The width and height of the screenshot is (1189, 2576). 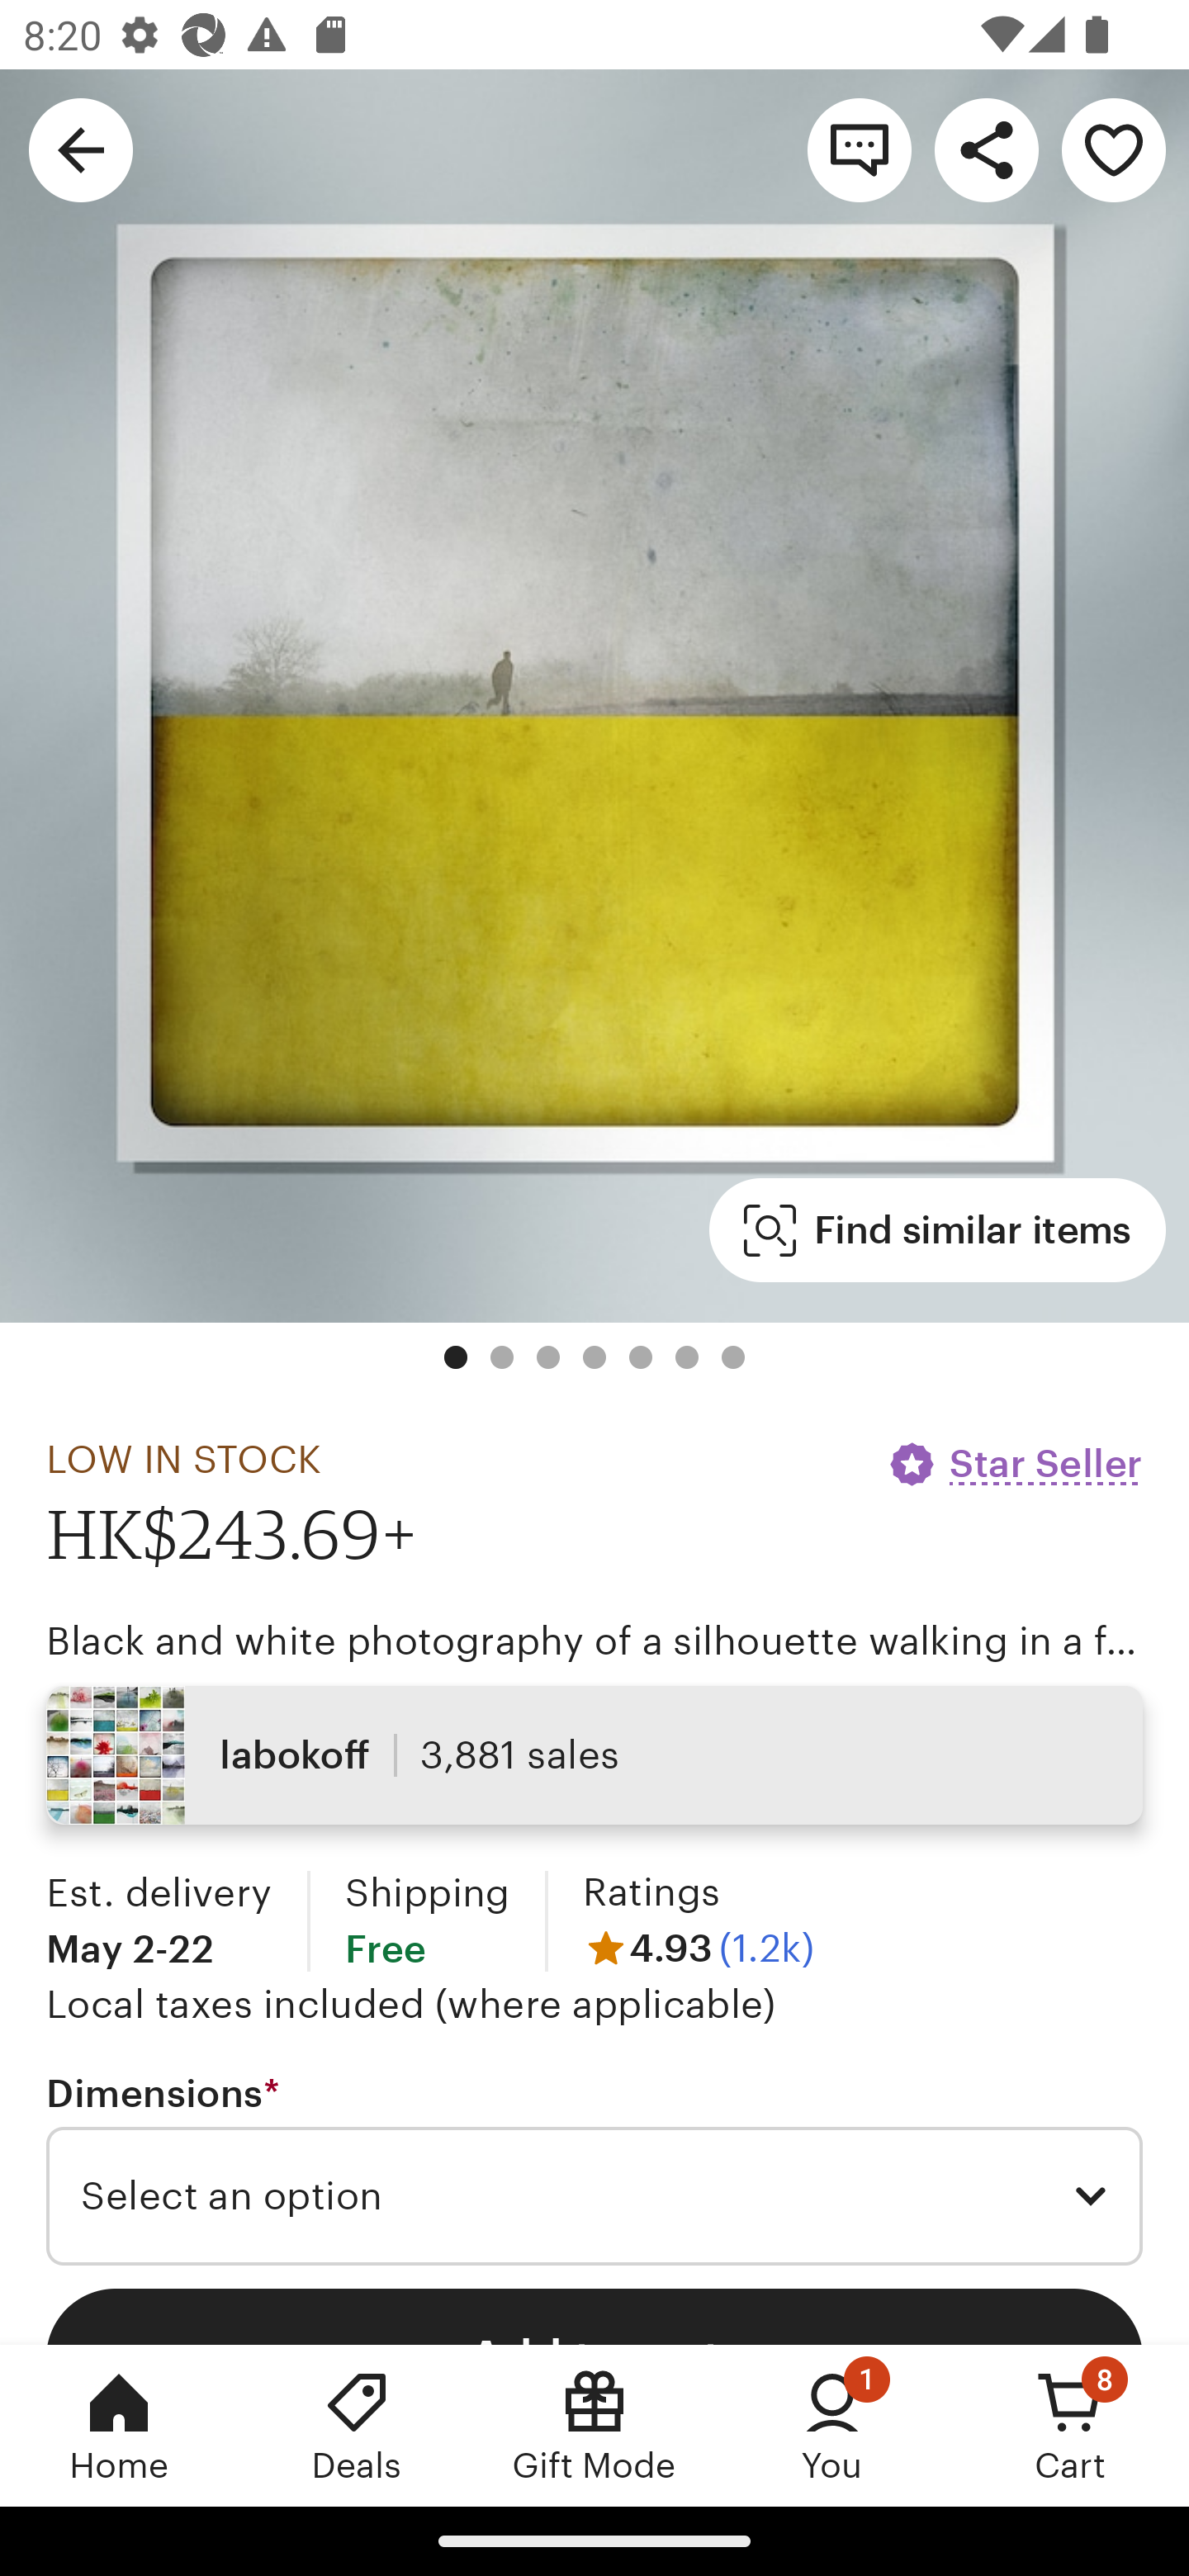 I want to click on Ratings, so click(x=651, y=1892).